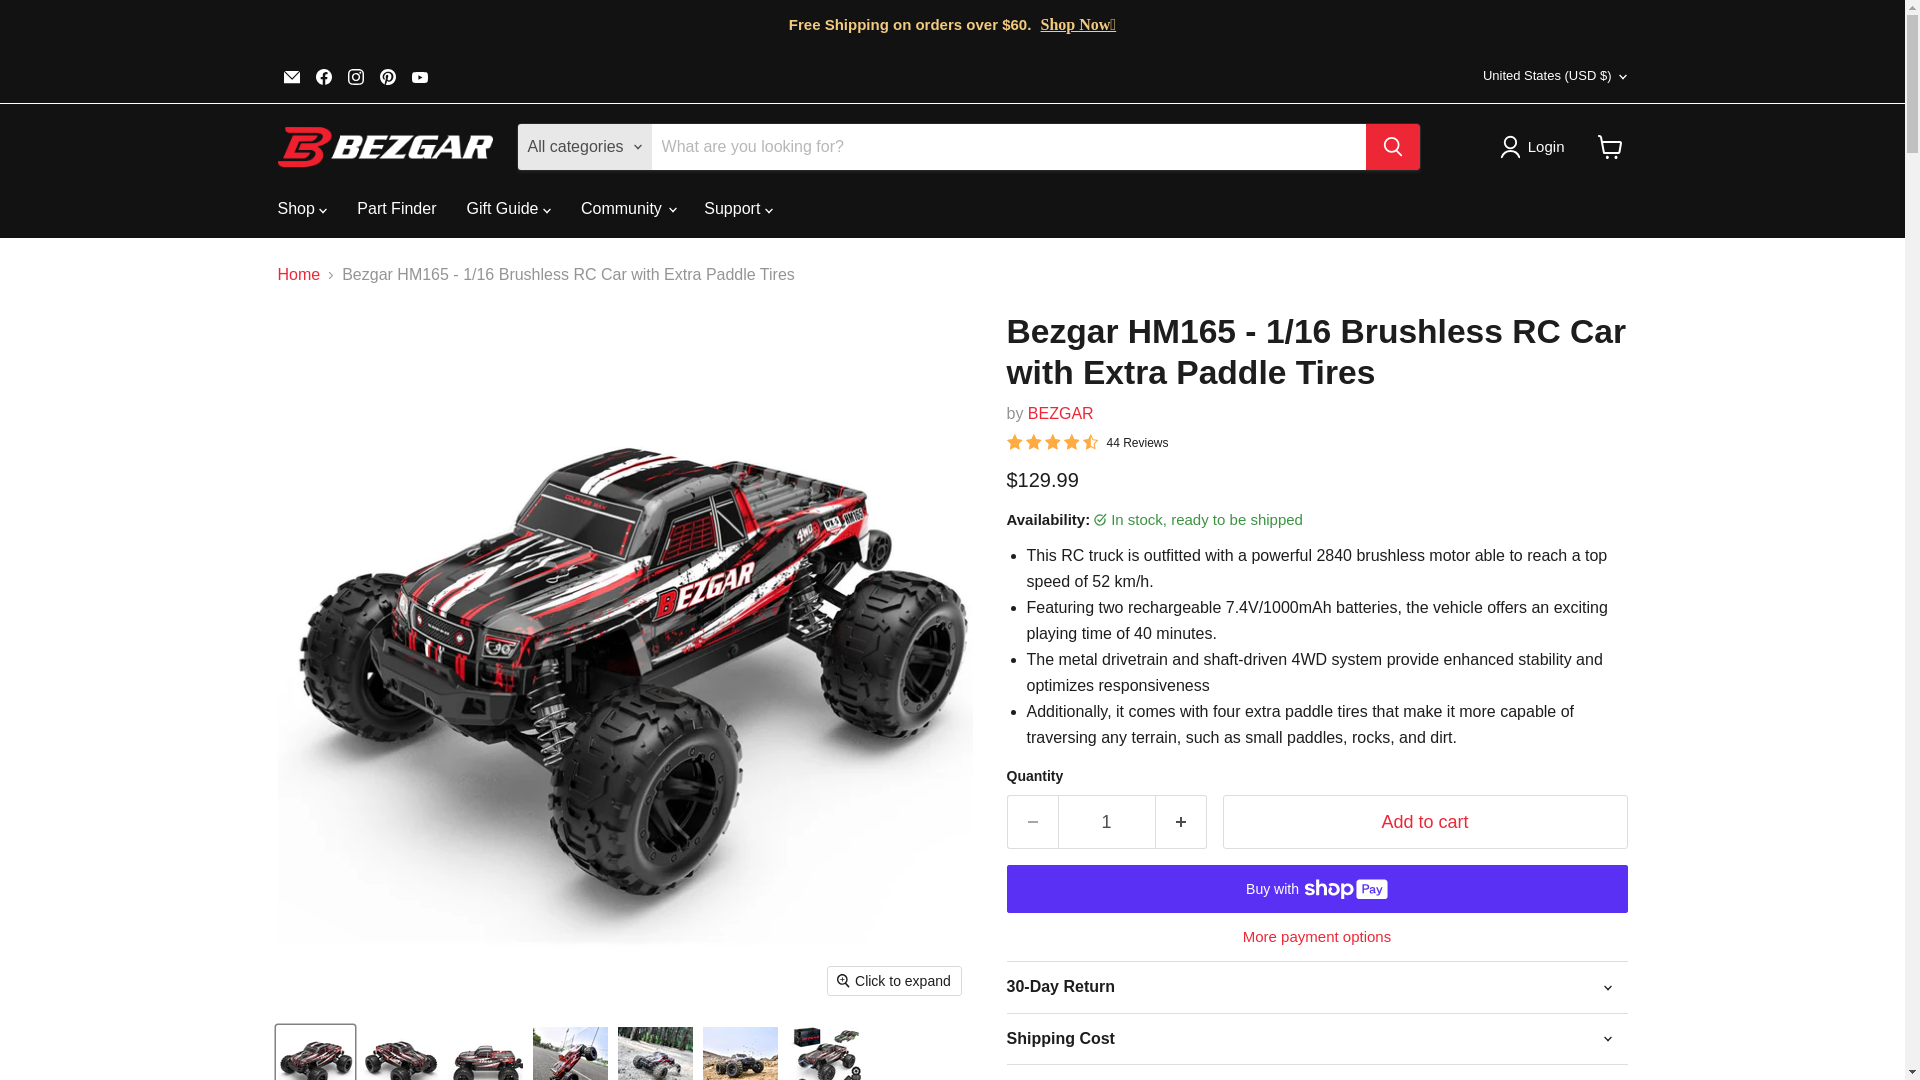  Describe the element at coordinates (419, 76) in the screenshot. I see `Find us on YouTube` at that location.